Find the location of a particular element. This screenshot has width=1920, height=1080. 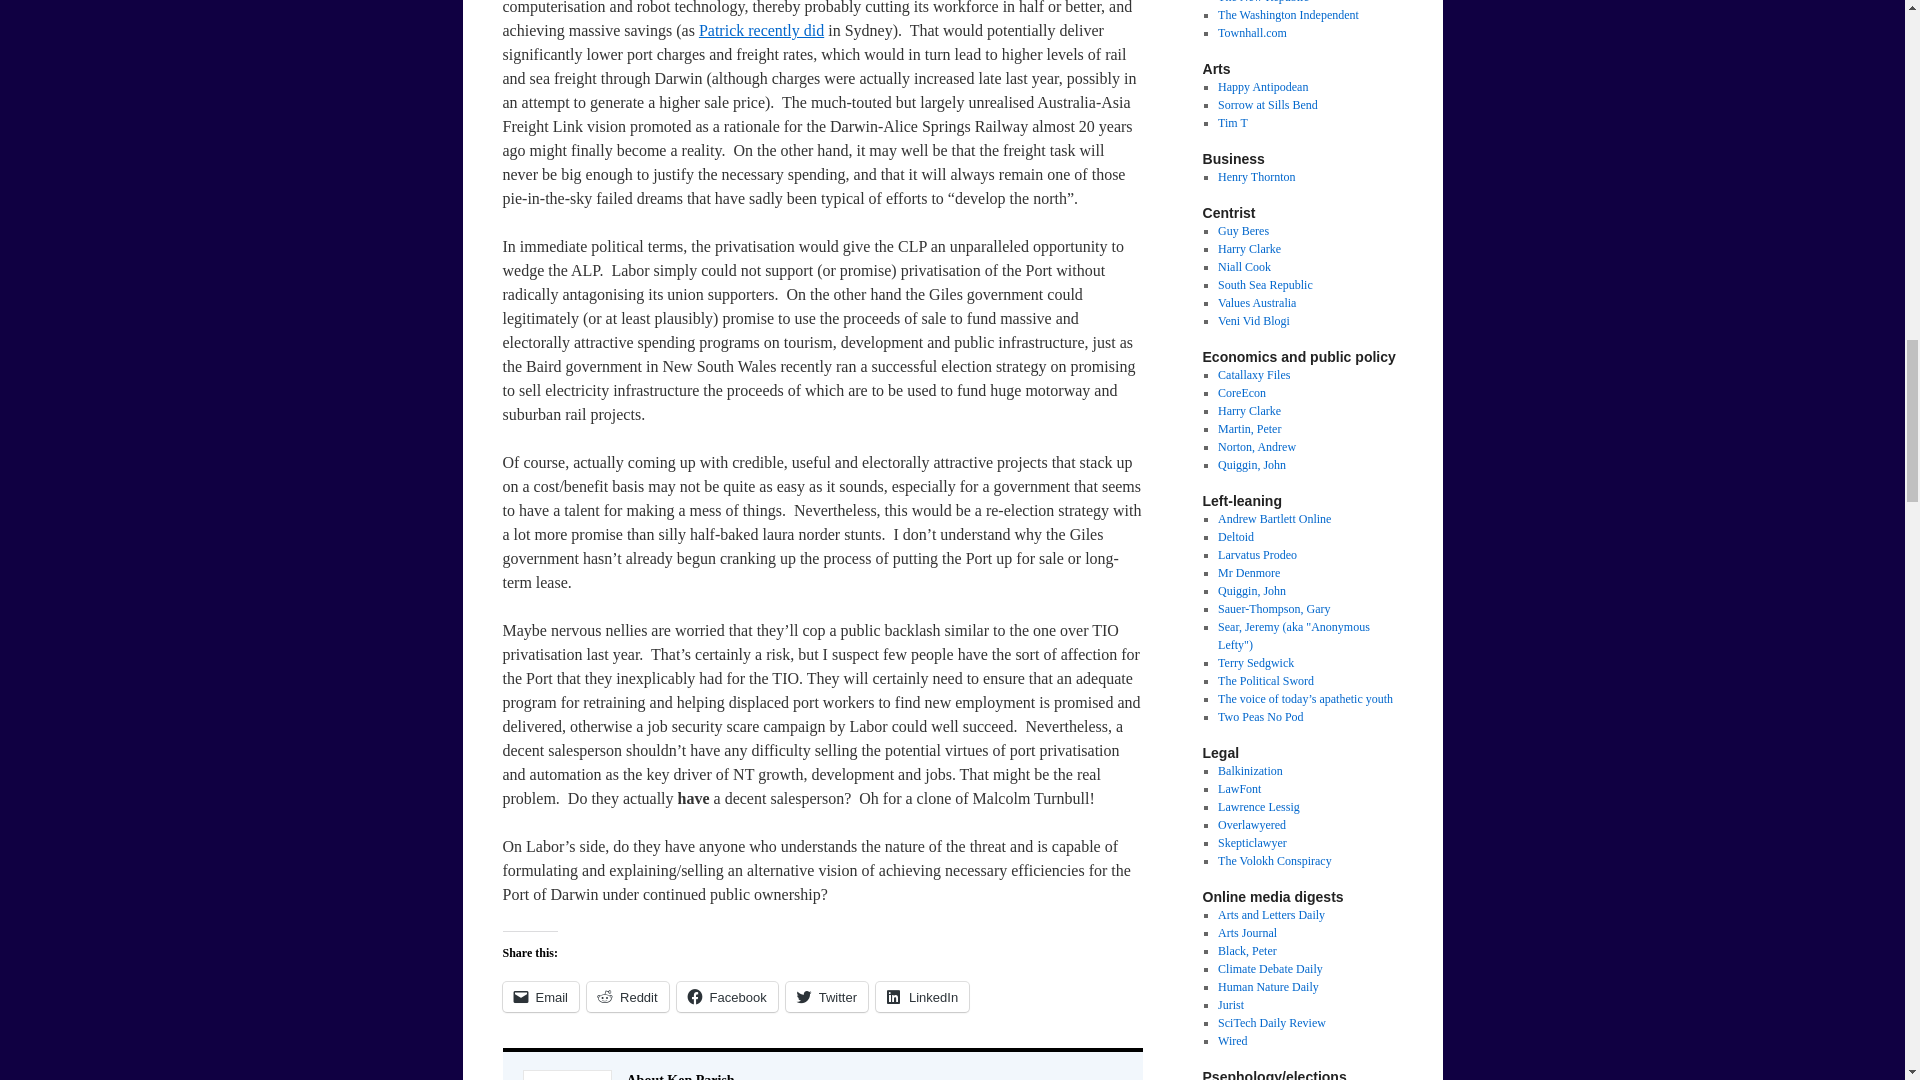

LinkedIn is located at coordinates (922, 996).